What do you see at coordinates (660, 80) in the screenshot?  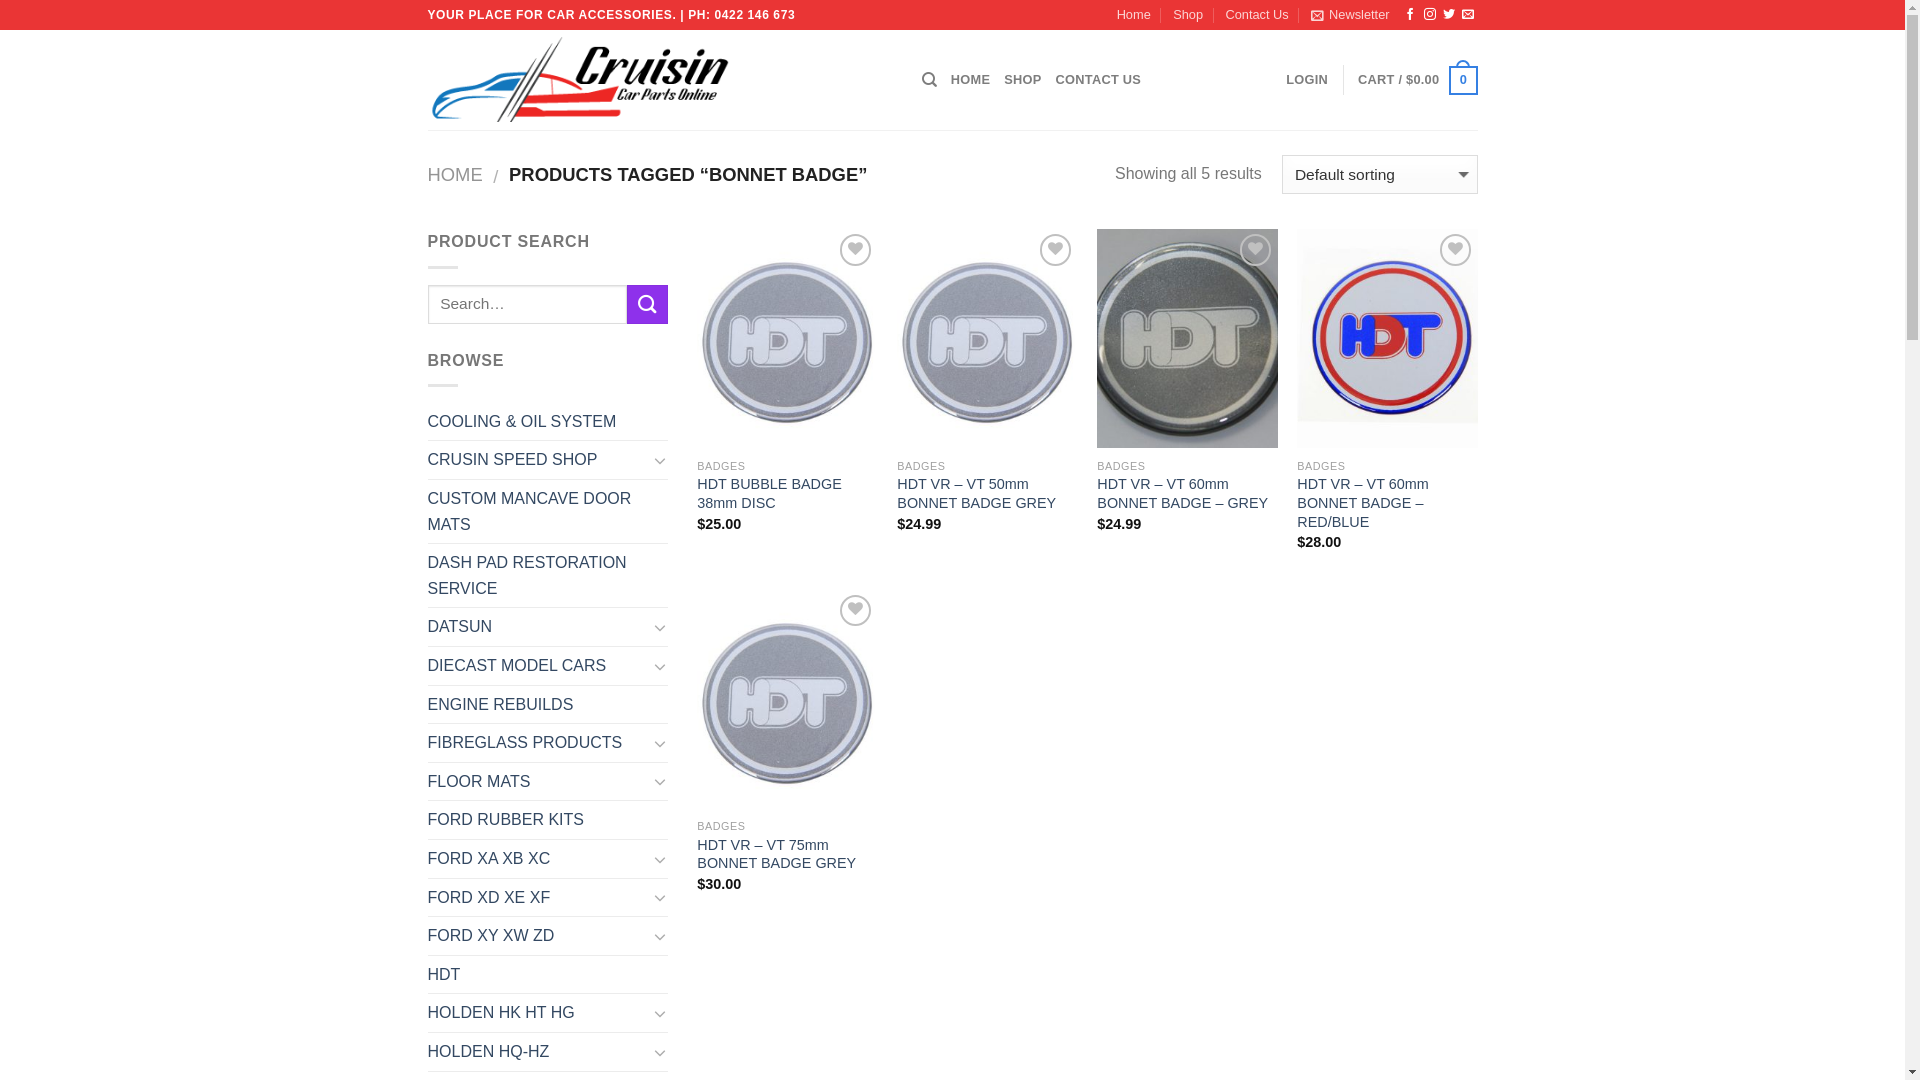 I see `Cruisin Car Parts Online - Old School` at bounding box center [660, 80].